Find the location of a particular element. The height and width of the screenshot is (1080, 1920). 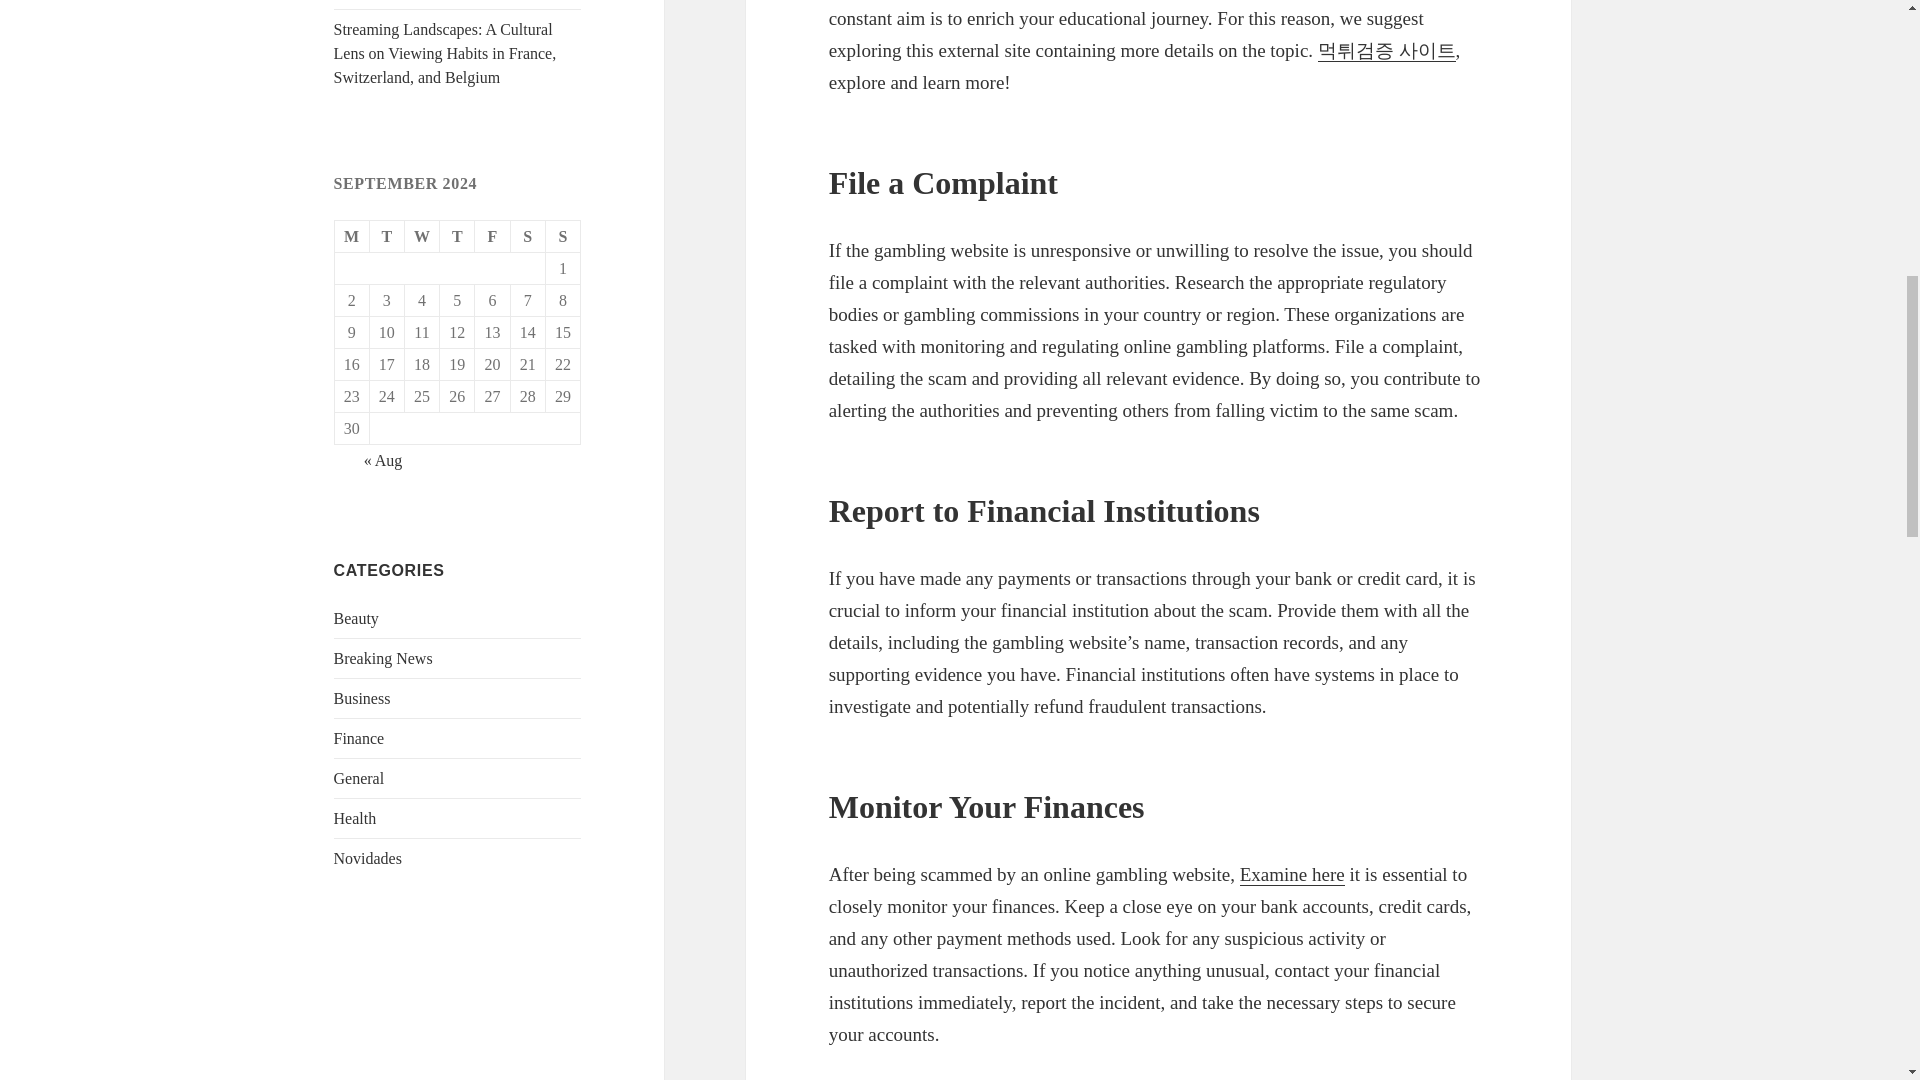

Finance is located at coordinates (360, 738).